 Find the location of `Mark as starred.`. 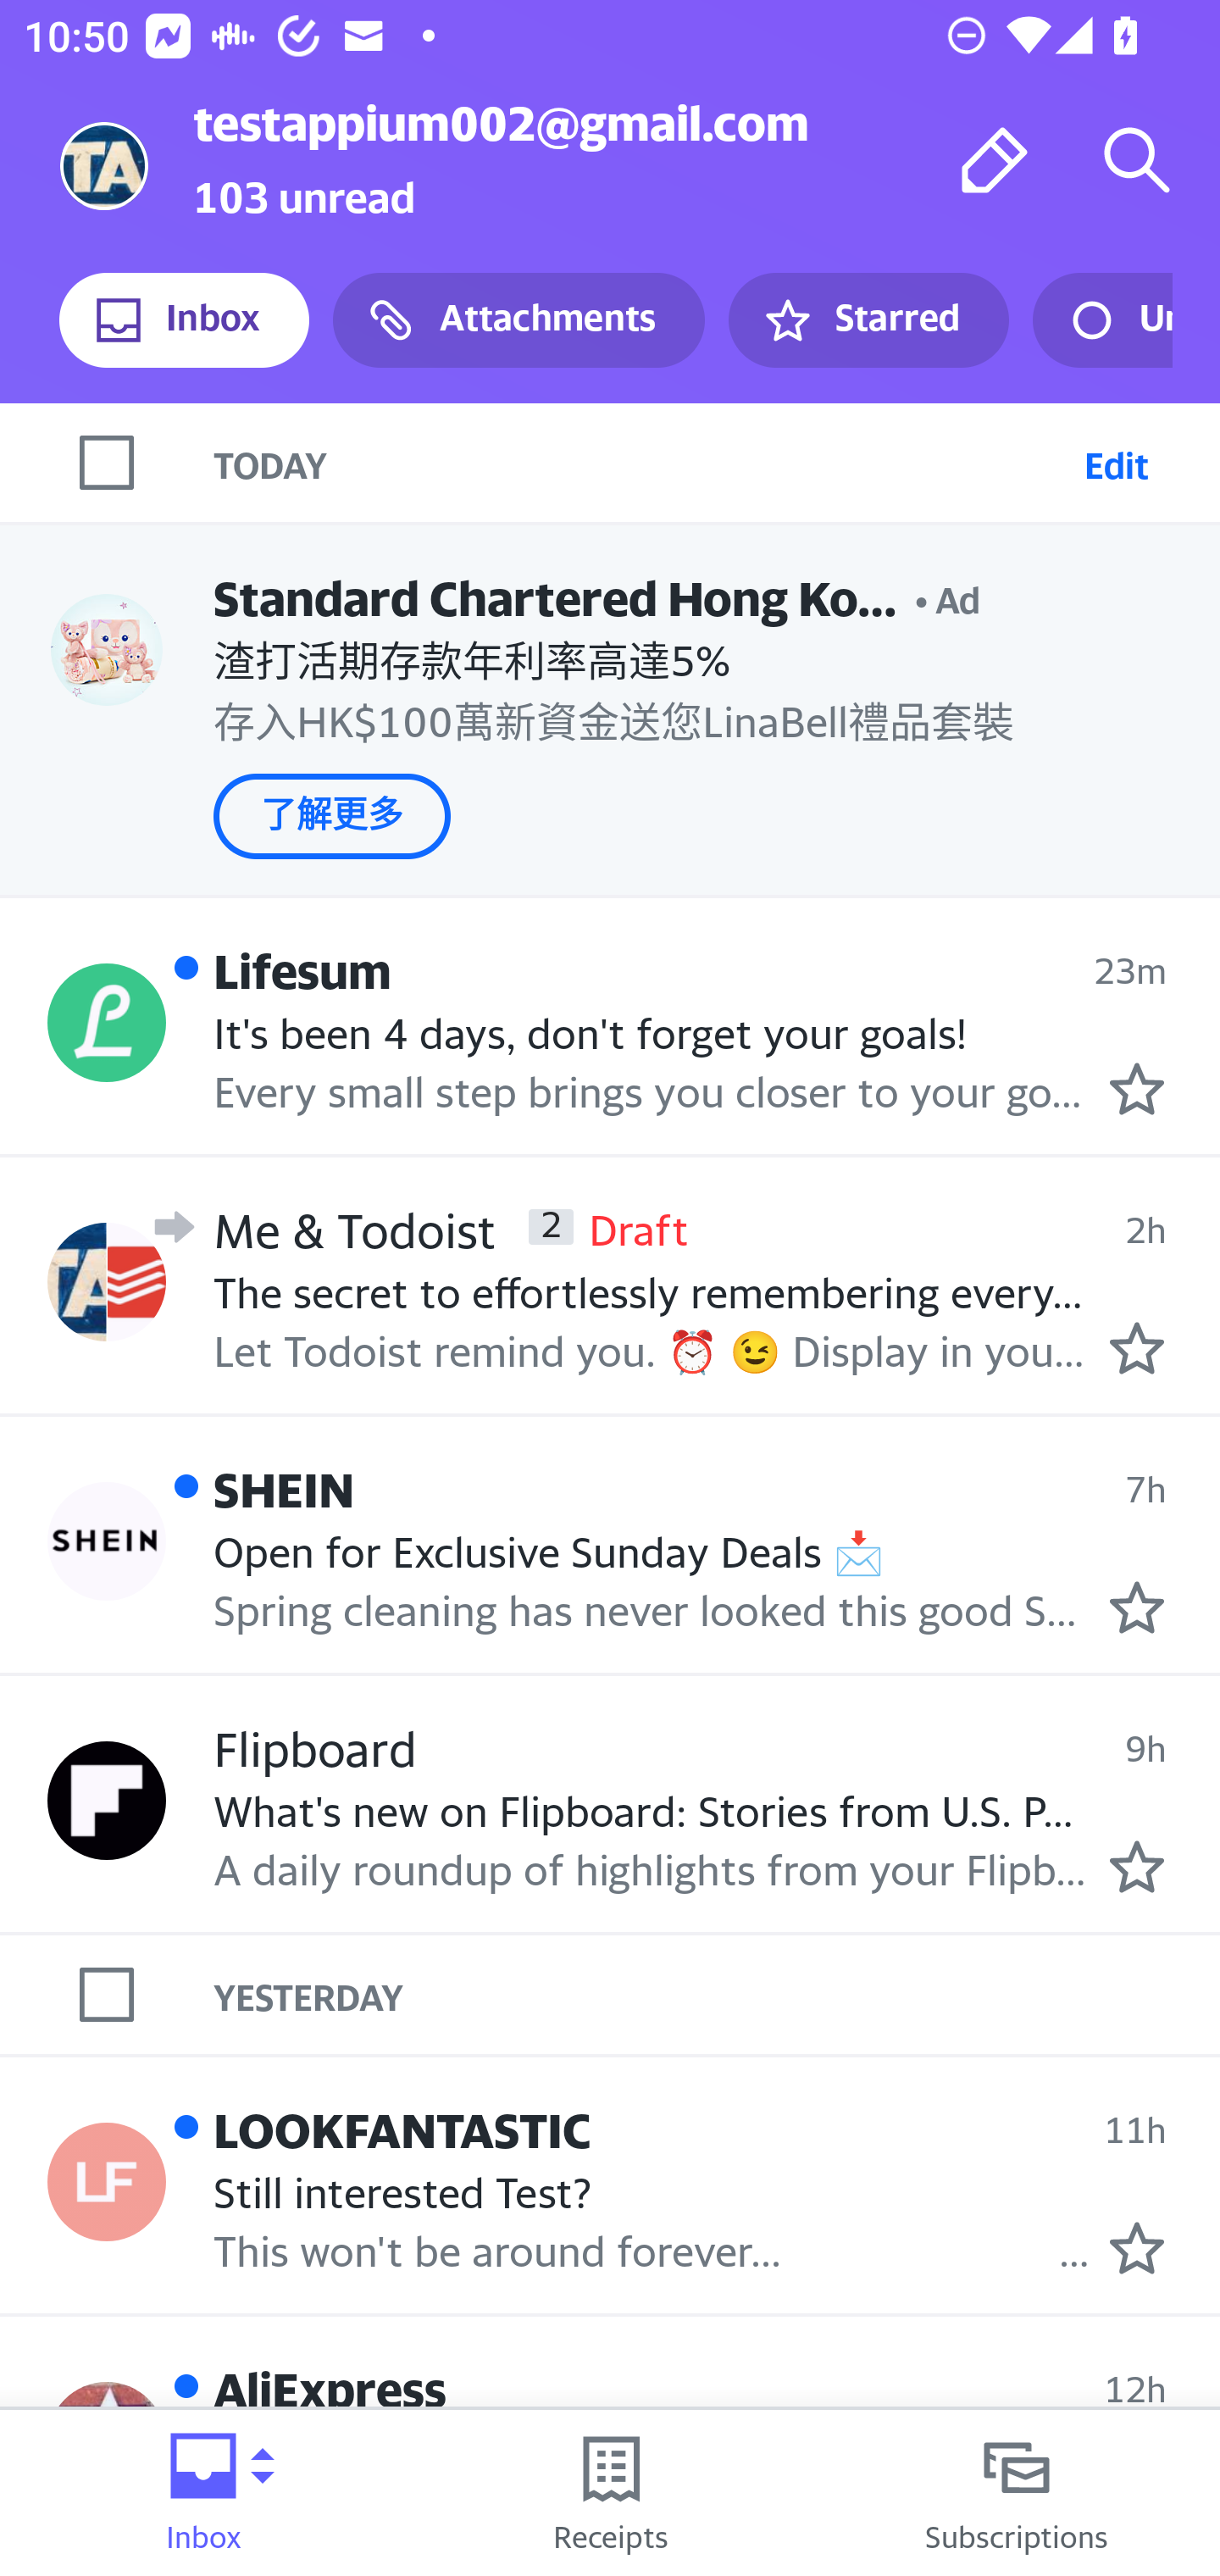

Mark as starred. is located at coordinates (1137, 1607).